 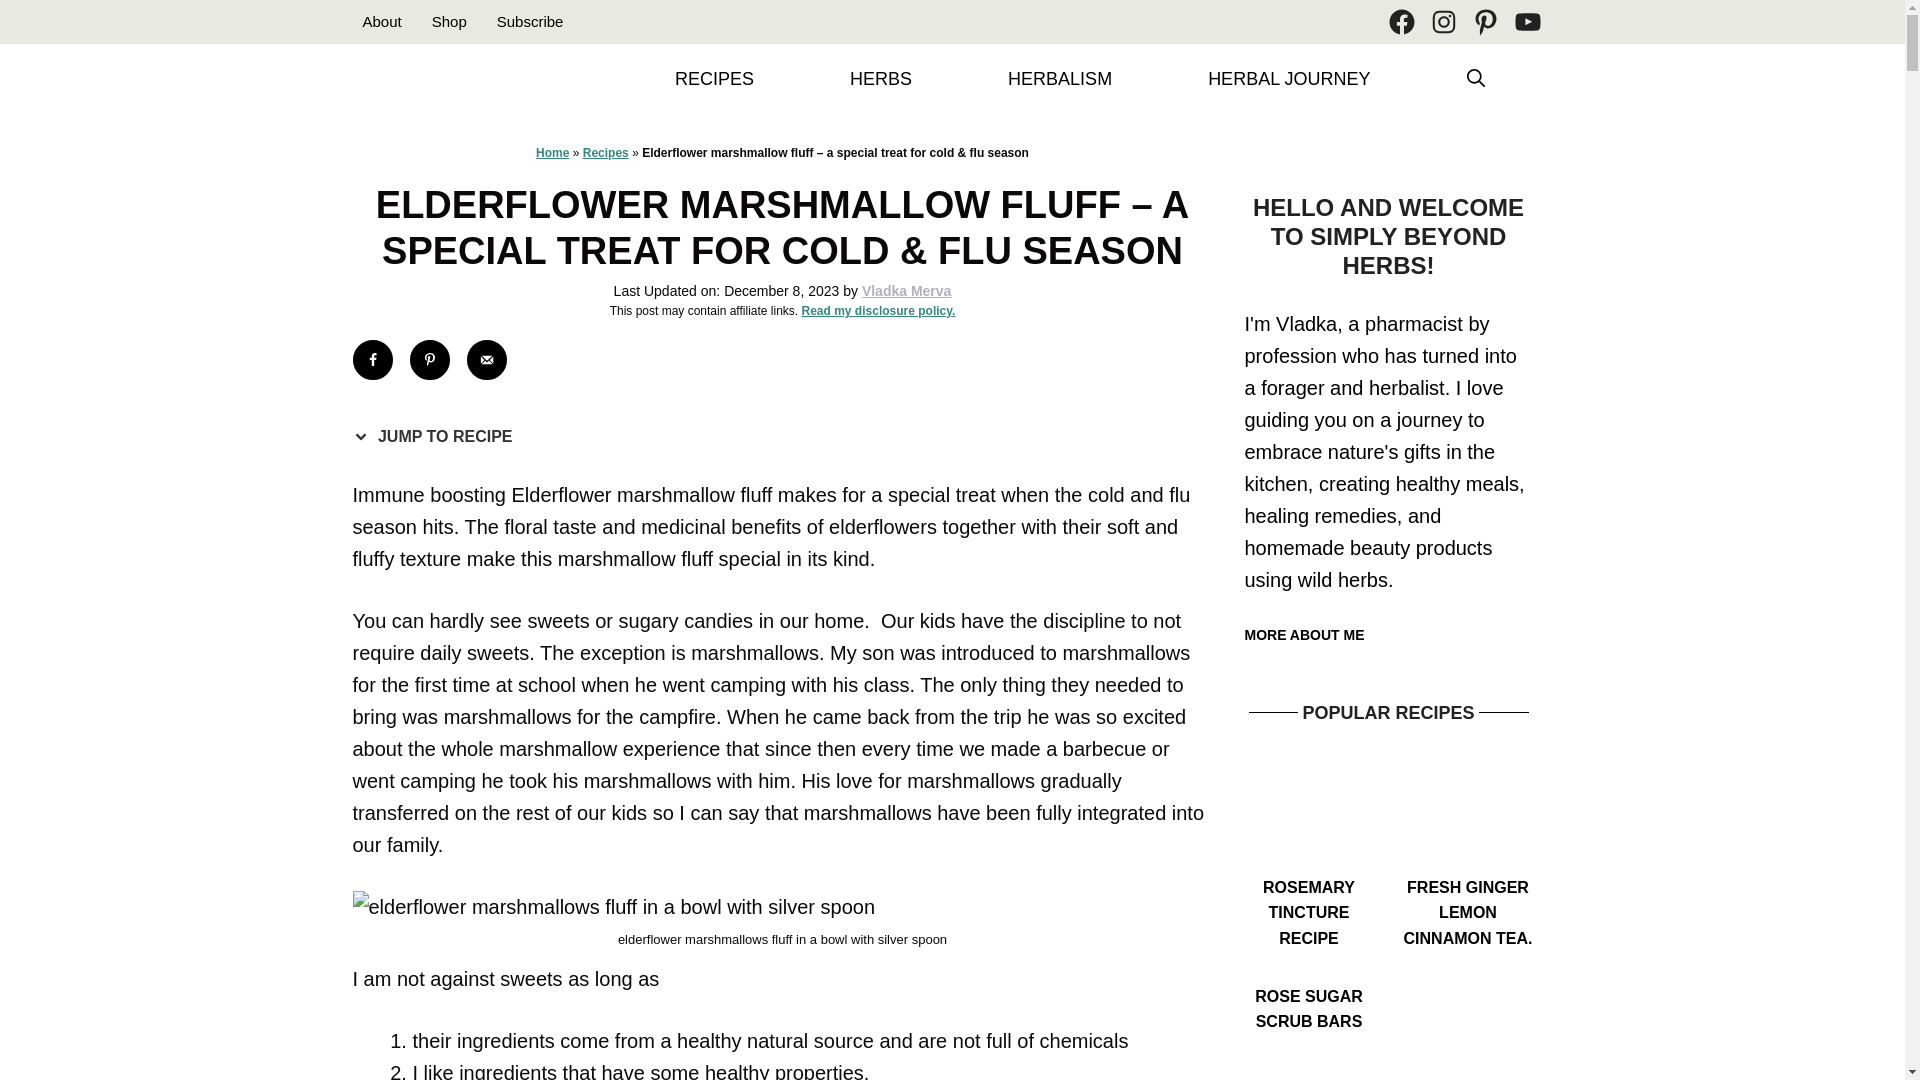 I want to click on YouTube, so click(x=1526, y=21).